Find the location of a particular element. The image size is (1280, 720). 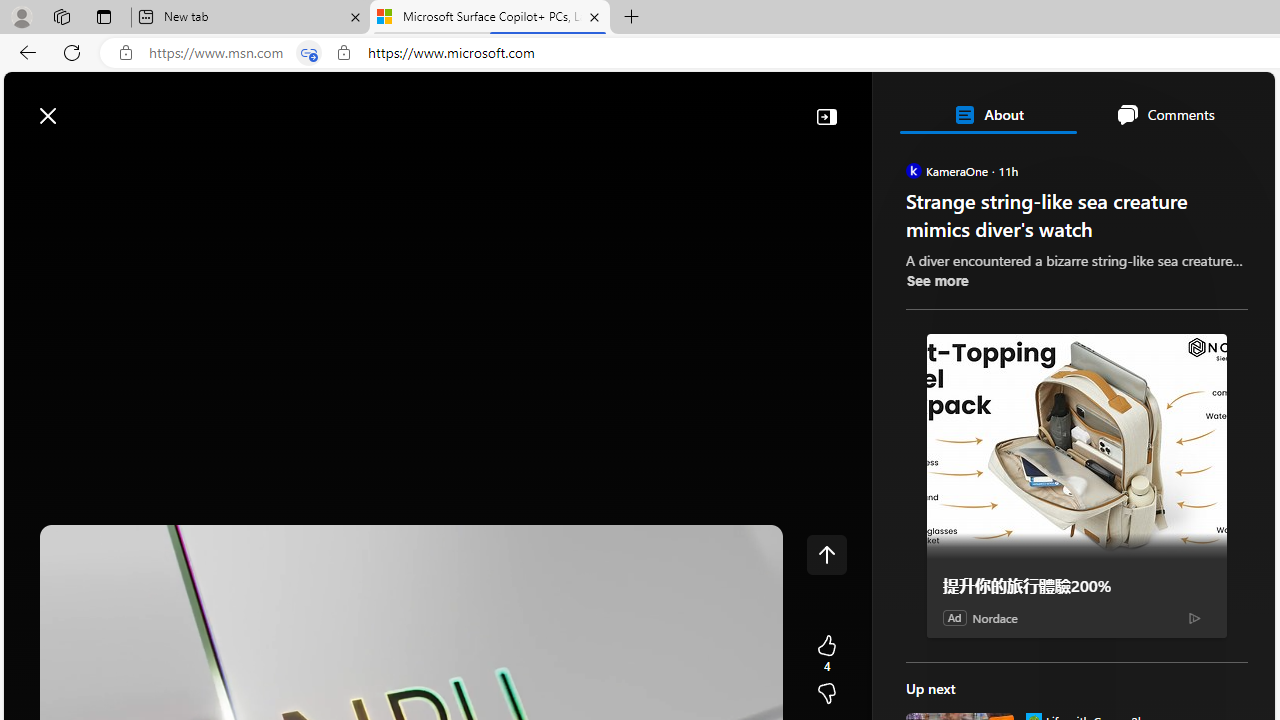

Watch is located at coordinates (250, 162).